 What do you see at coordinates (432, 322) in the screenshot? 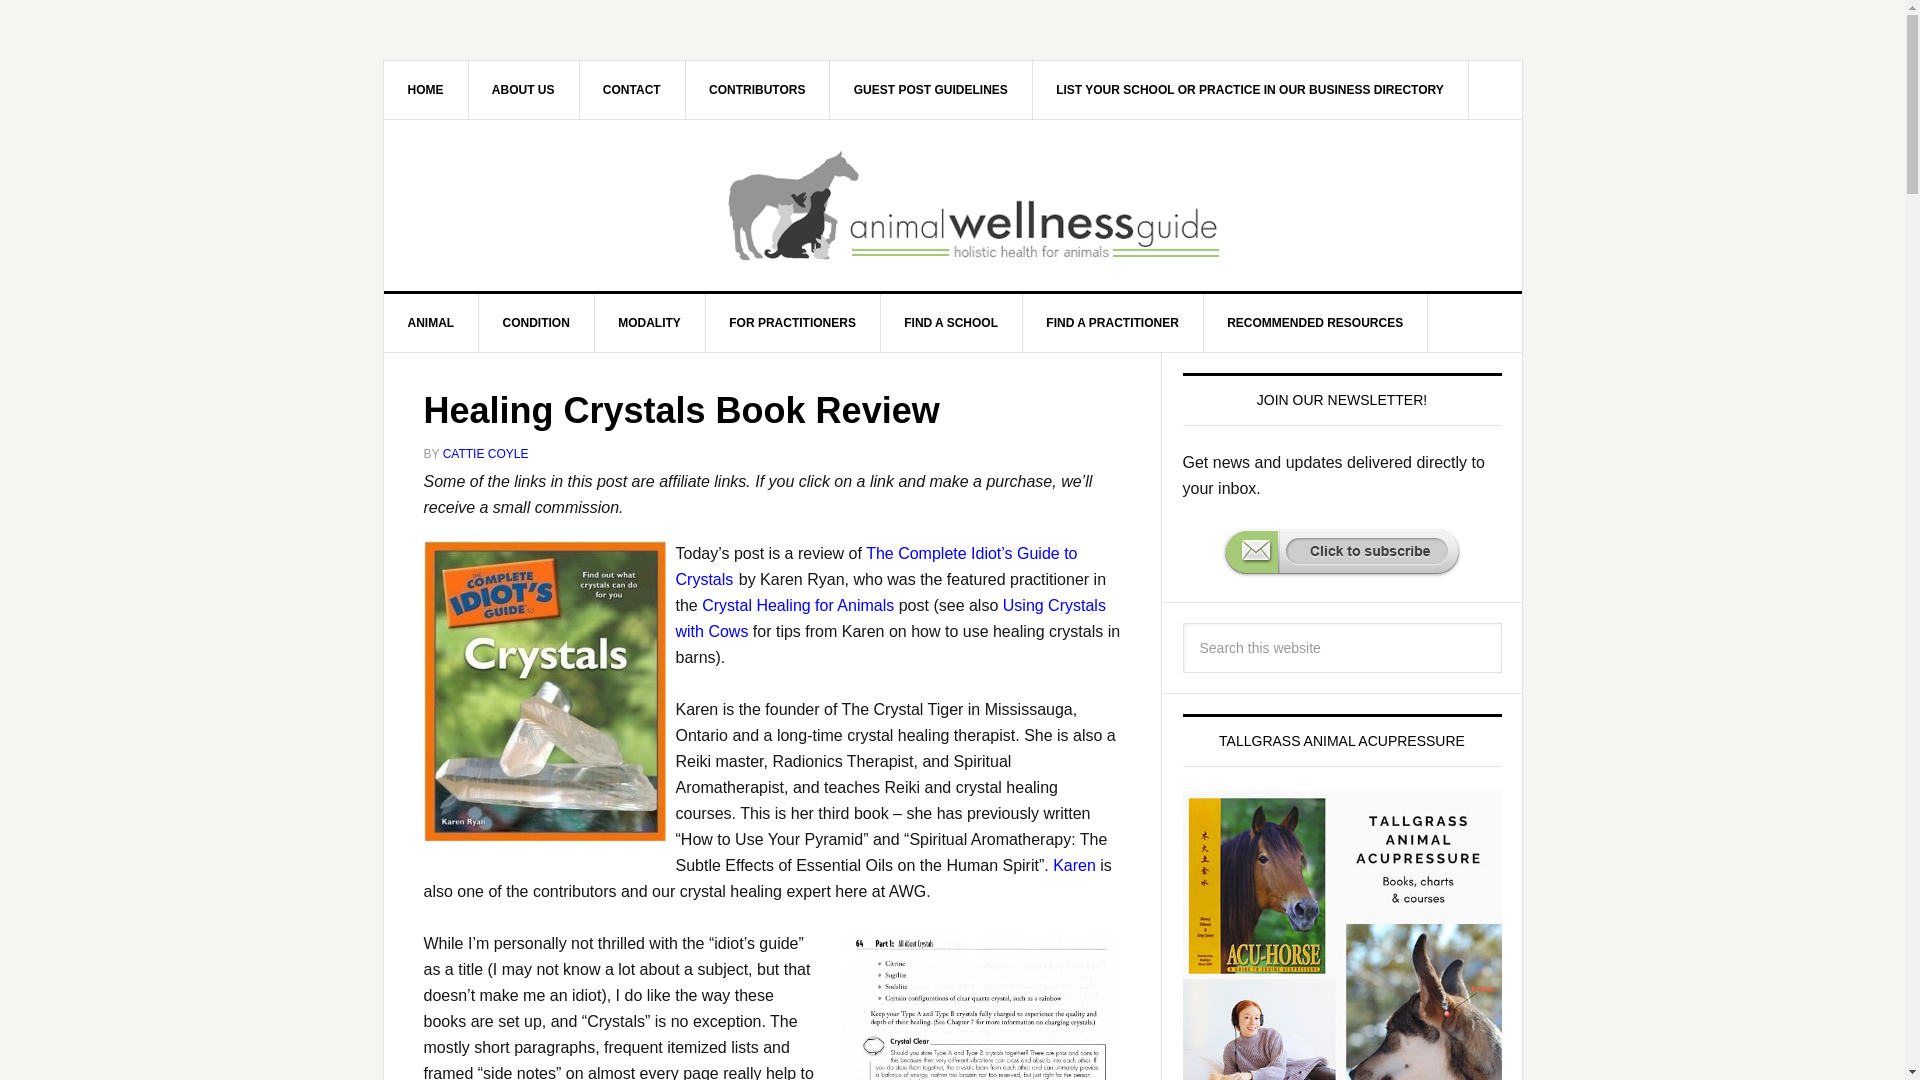
I see `ANIMAL` at bounding box center [432, 322].